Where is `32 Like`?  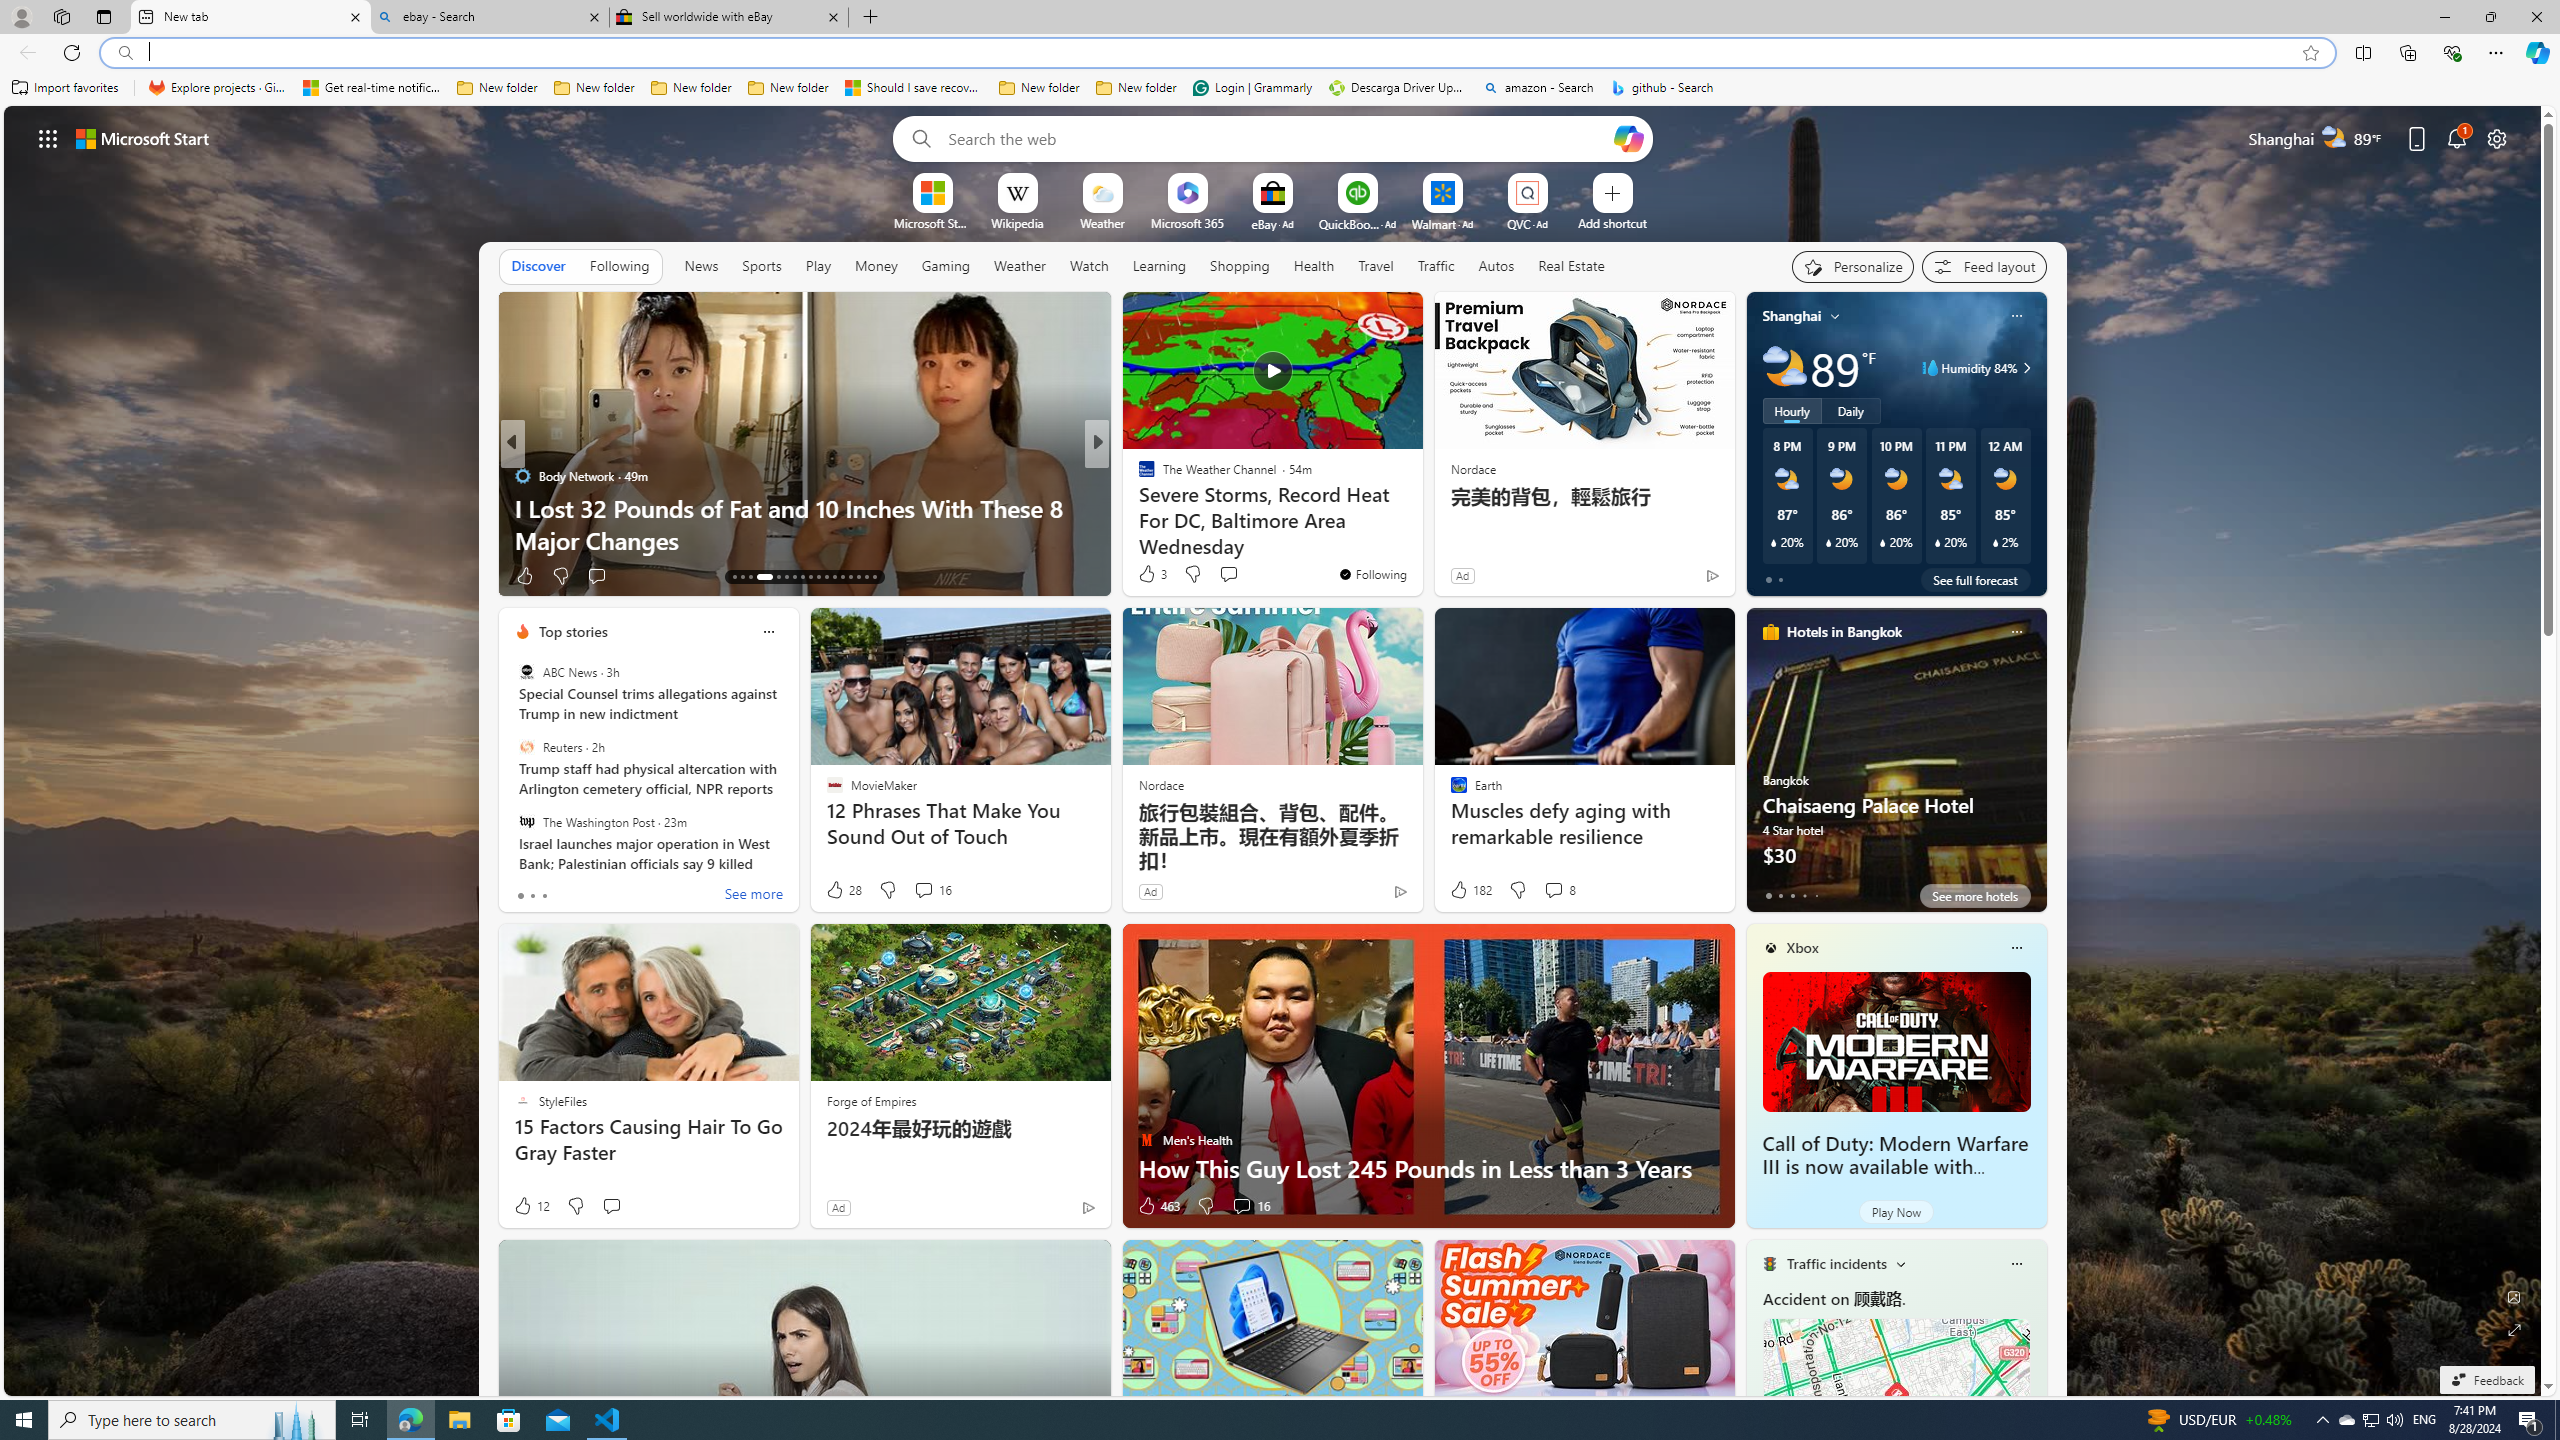
32 Like is located at coordinates (1148, 576).